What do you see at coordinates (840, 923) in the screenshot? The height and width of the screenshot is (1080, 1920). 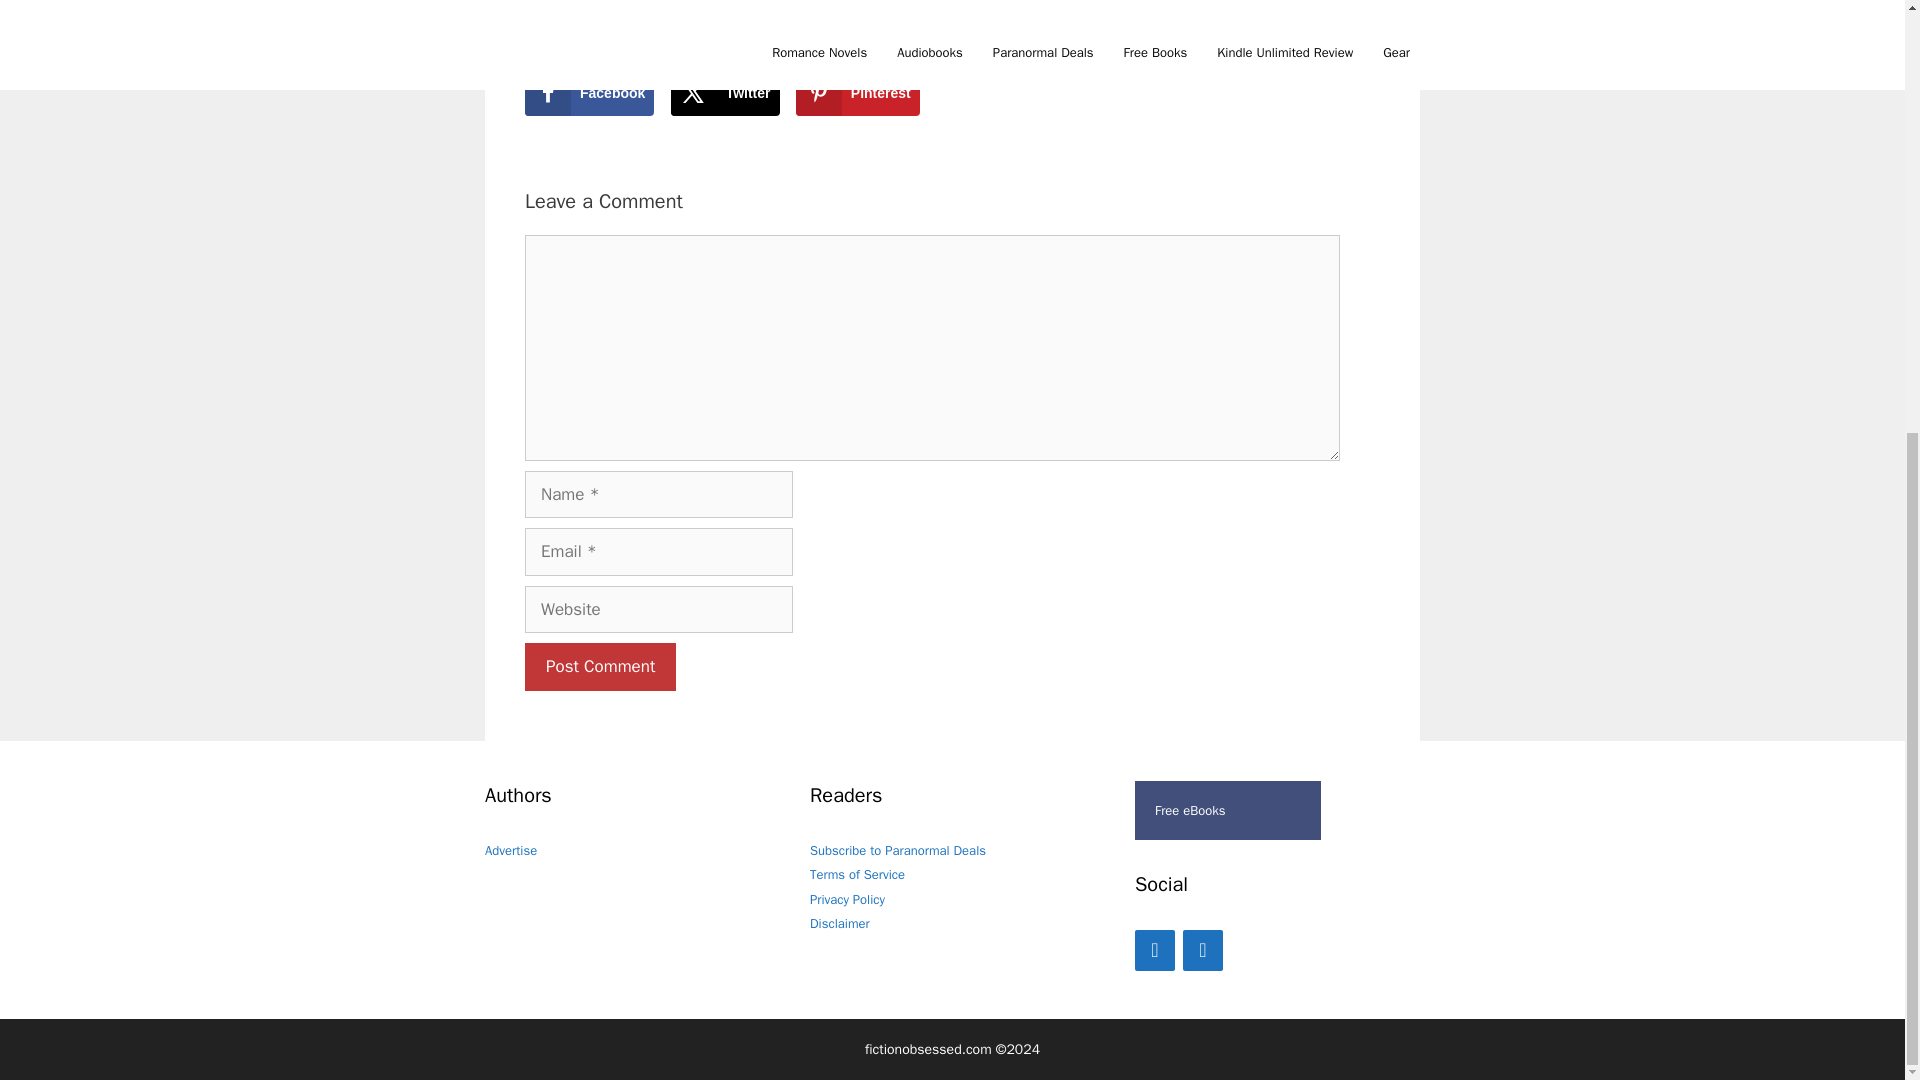 I see `Disclaimer` at bounding box center [840, 923].